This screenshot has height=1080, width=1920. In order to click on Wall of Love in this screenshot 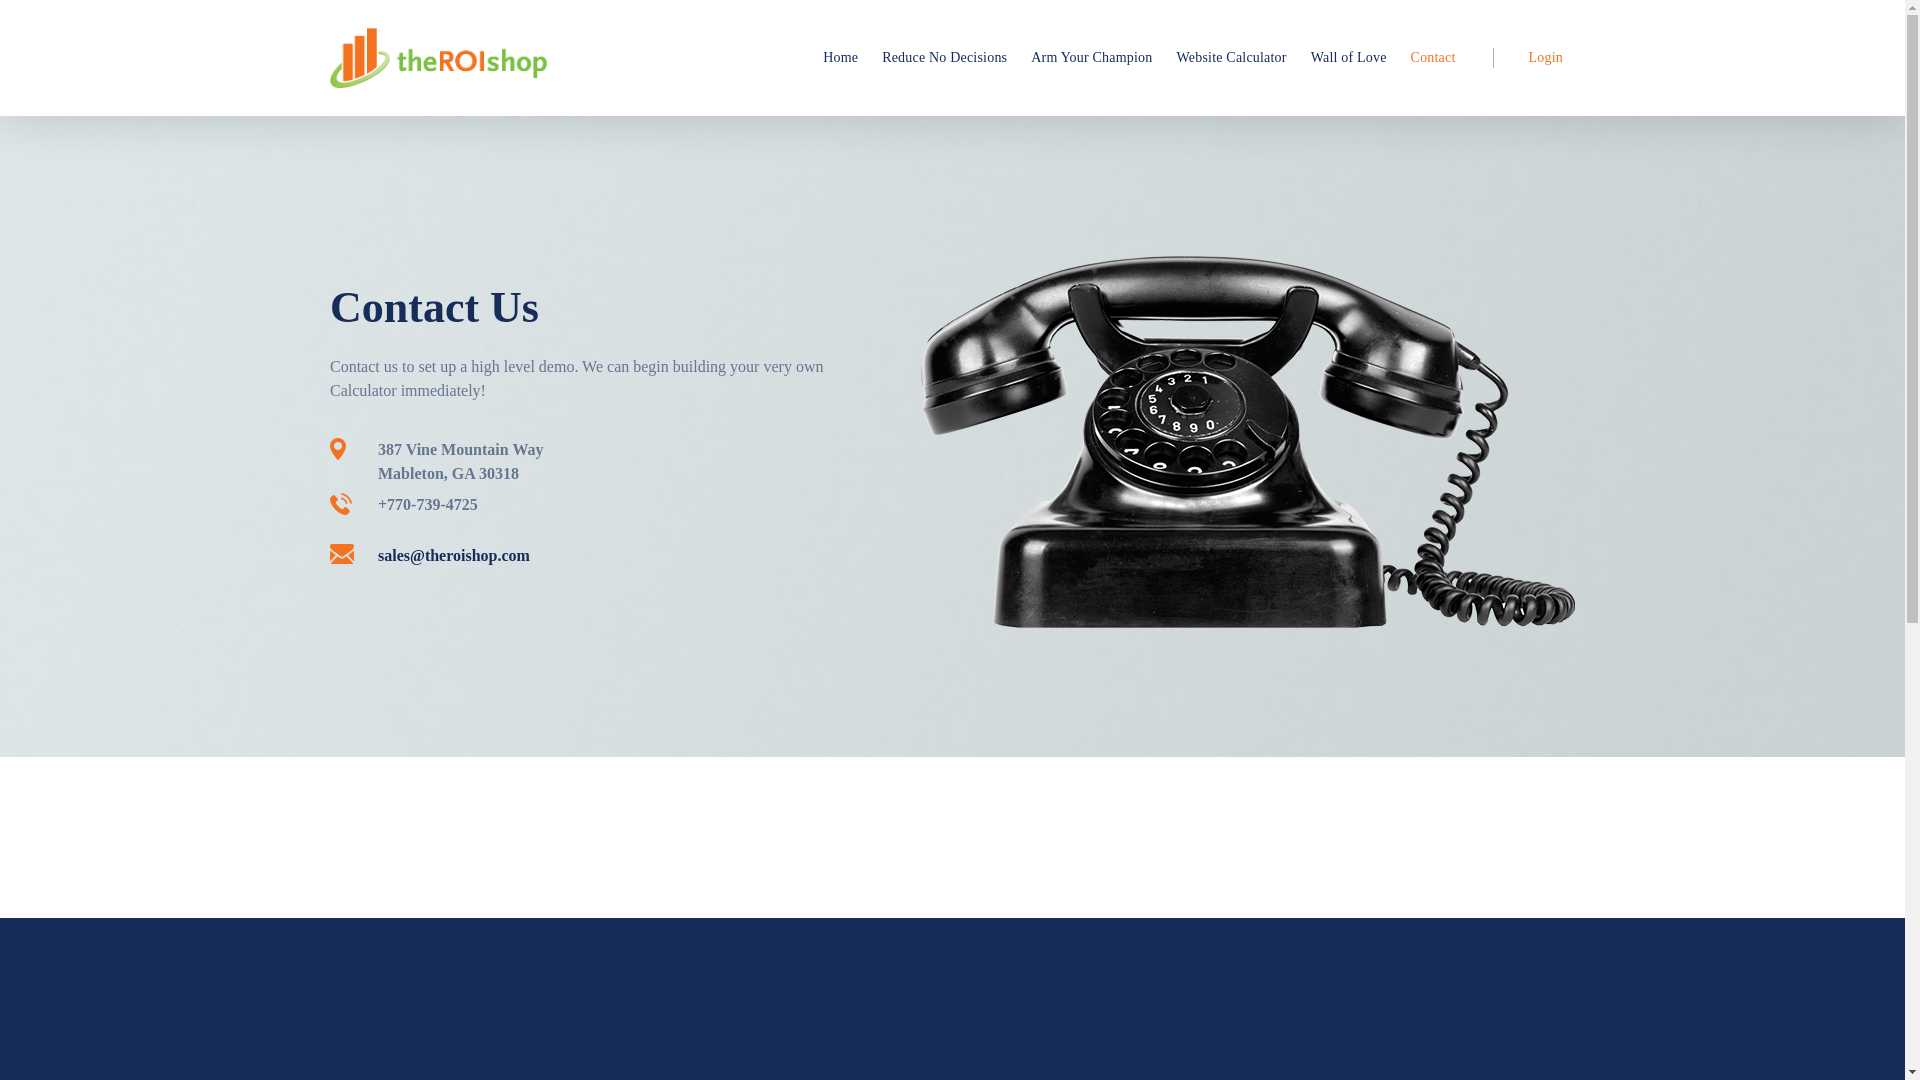, I will do `click(1349, 58)`.